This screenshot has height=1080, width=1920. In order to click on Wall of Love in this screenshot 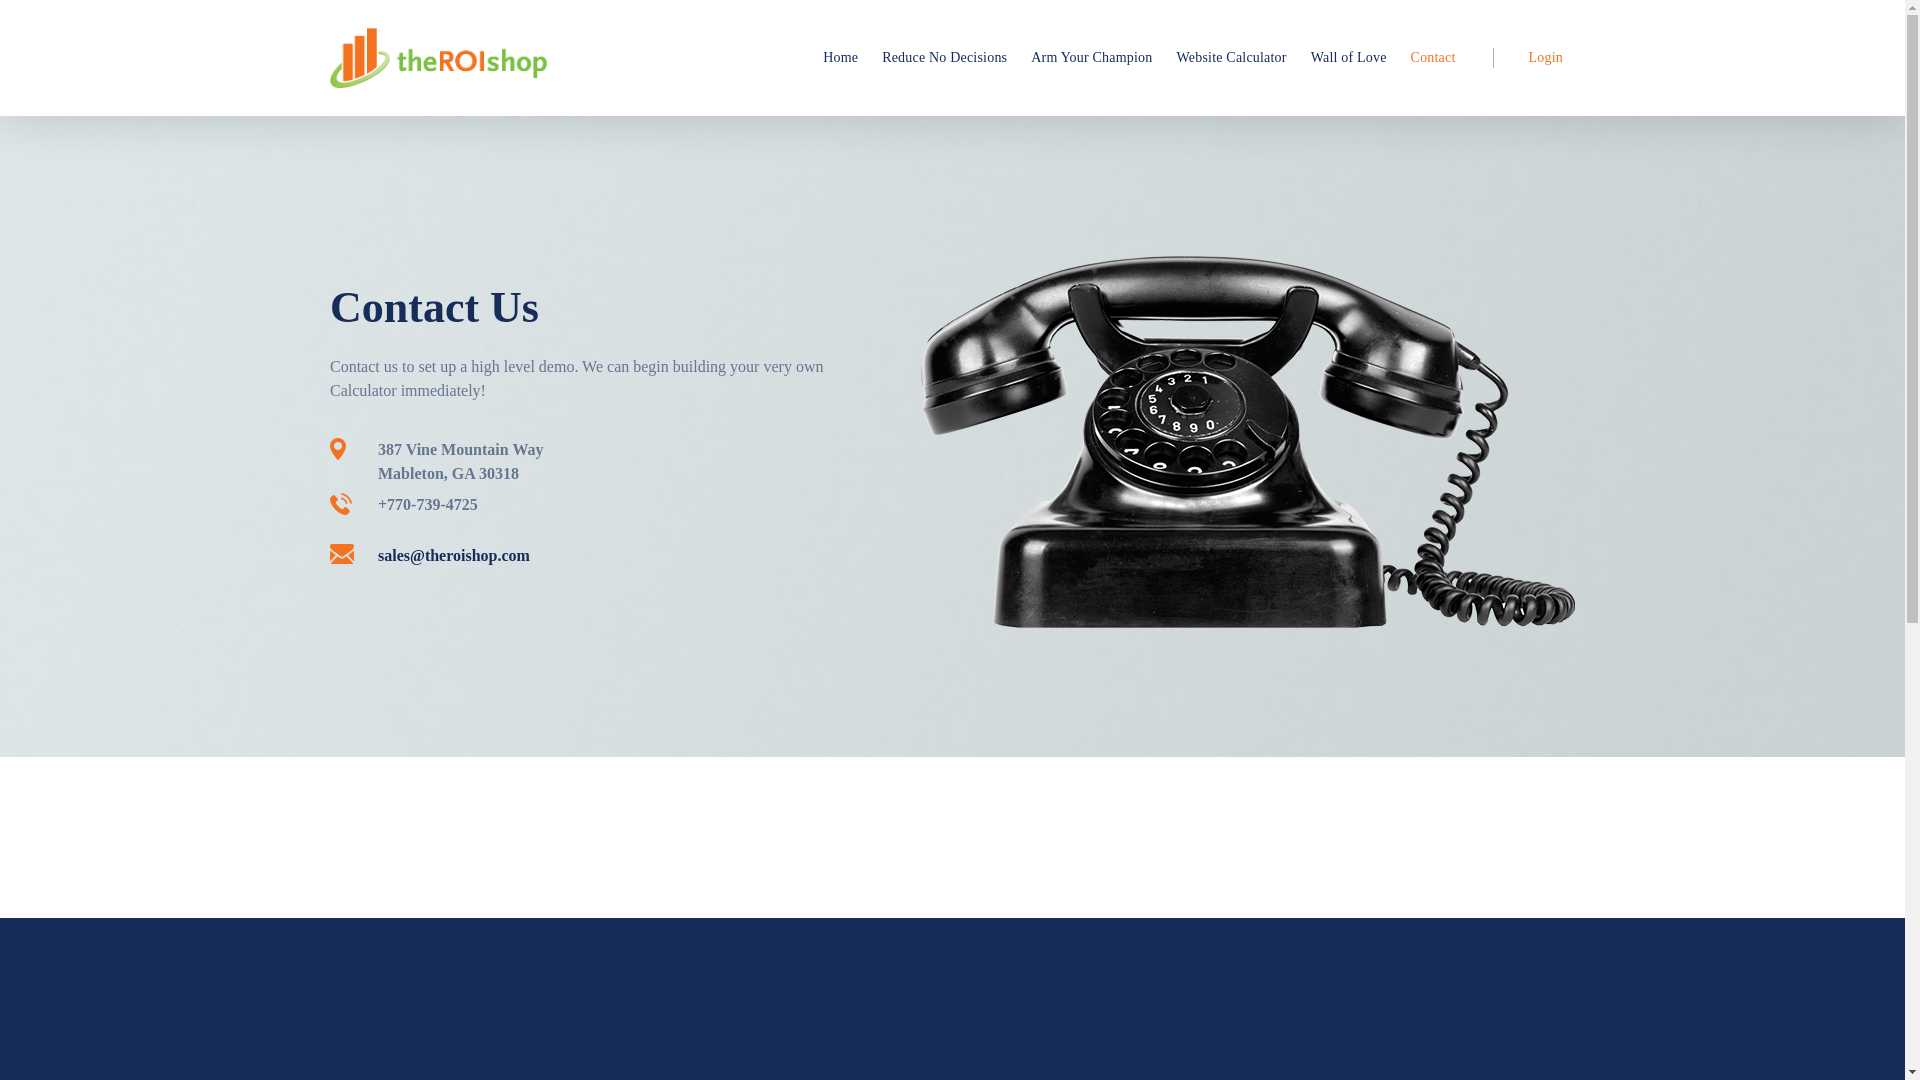, I will do `click(1349, 58)`.